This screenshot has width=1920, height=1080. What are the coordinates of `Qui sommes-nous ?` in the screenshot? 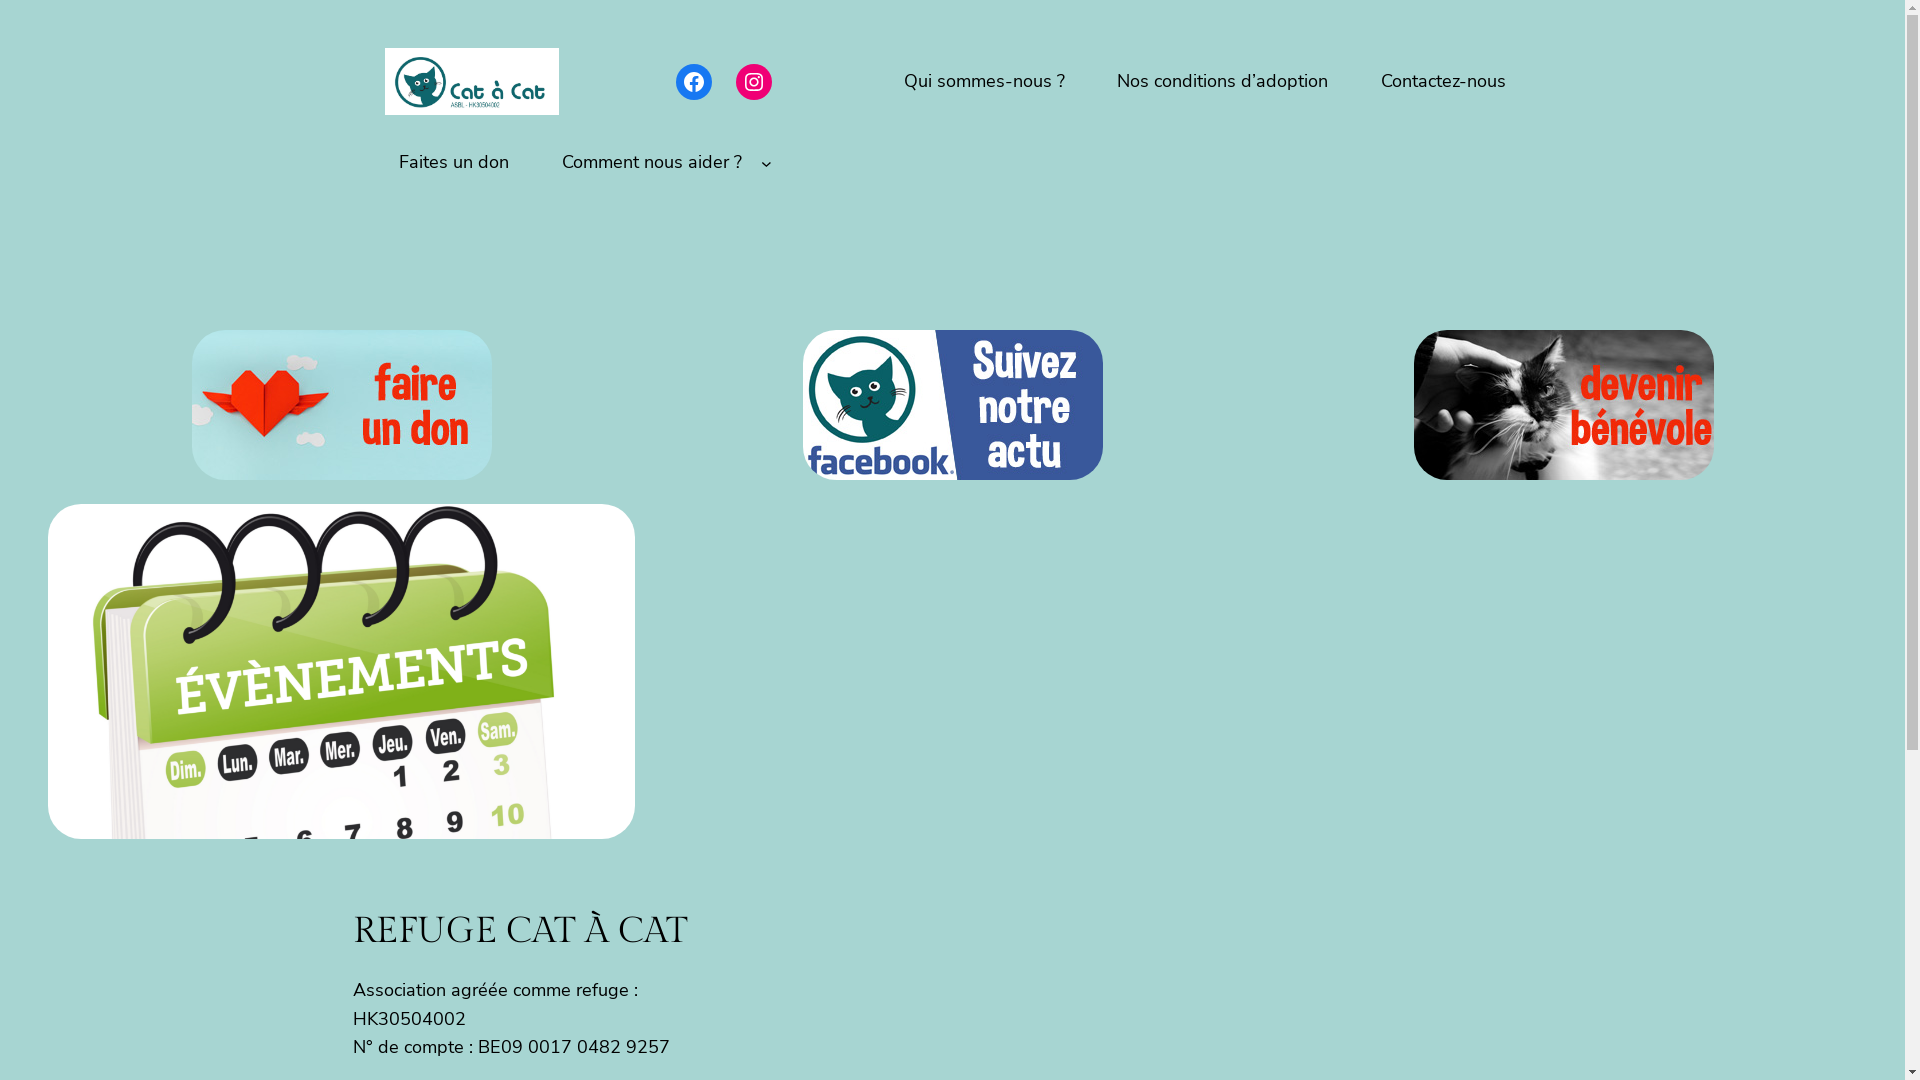 It's located at (984, 82).